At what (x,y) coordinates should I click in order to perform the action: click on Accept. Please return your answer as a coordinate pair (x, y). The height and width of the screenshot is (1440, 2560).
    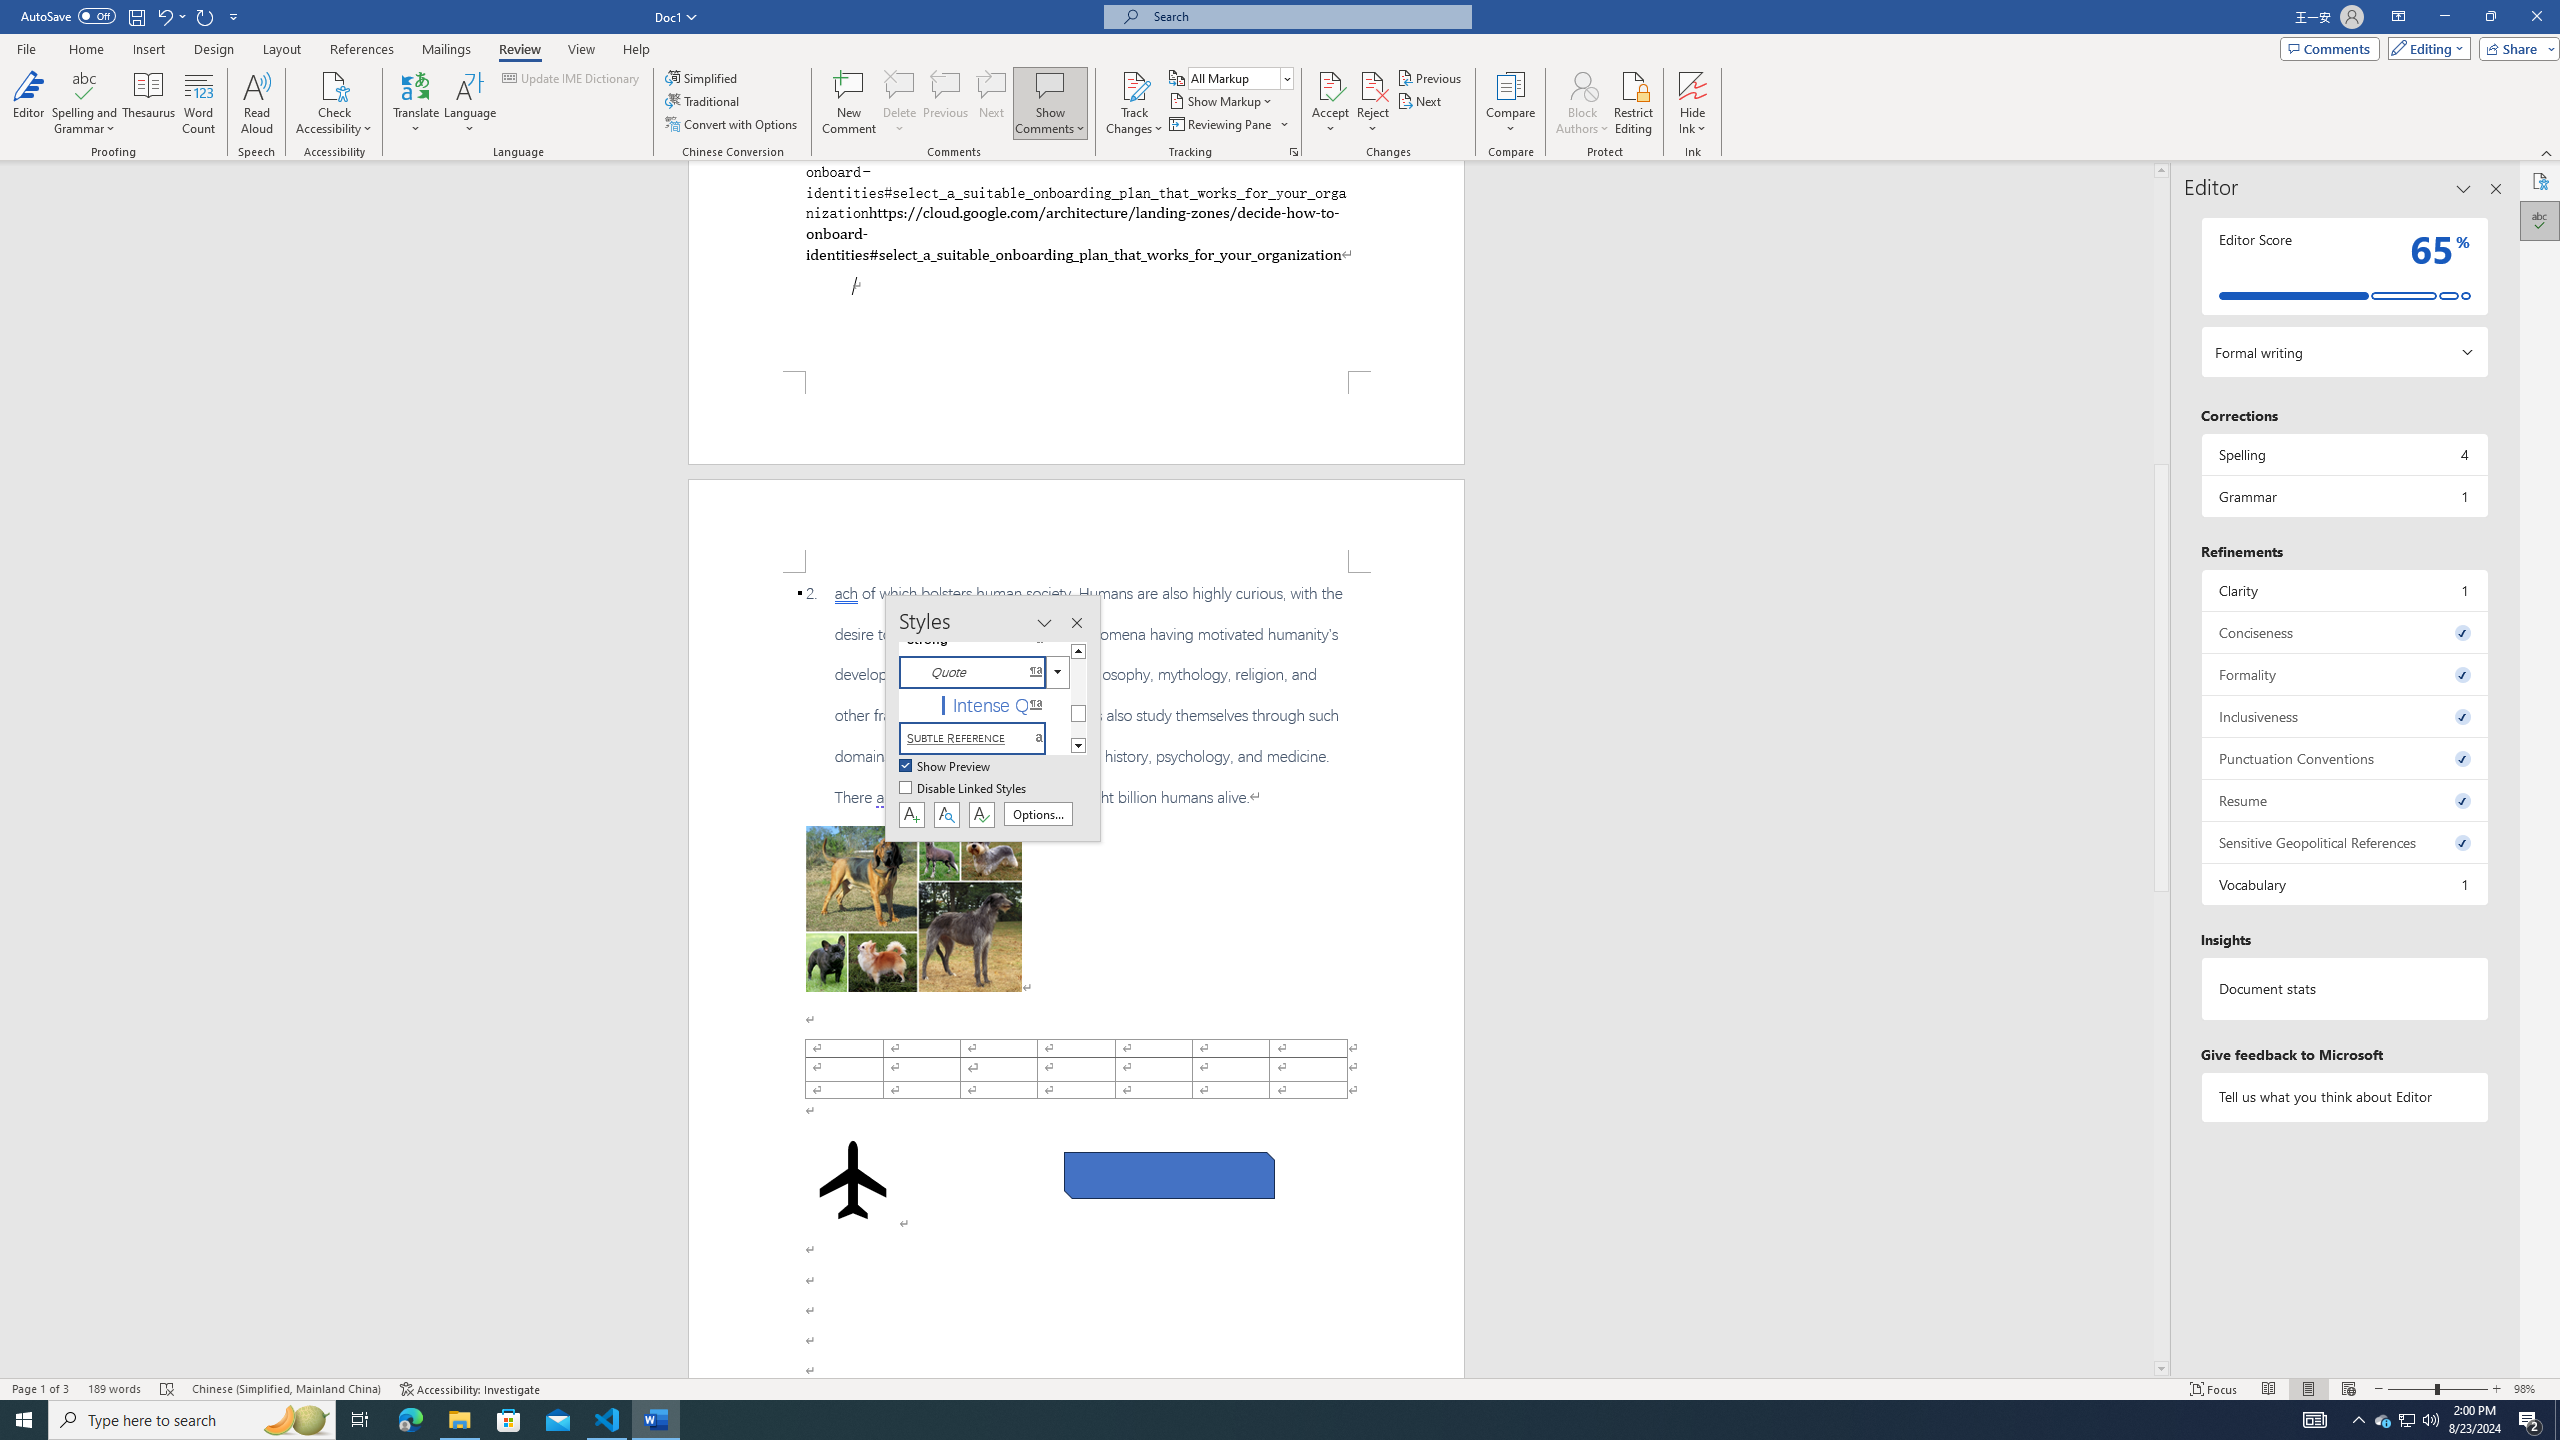
    Looking at the image, I should click on (1330, 103).